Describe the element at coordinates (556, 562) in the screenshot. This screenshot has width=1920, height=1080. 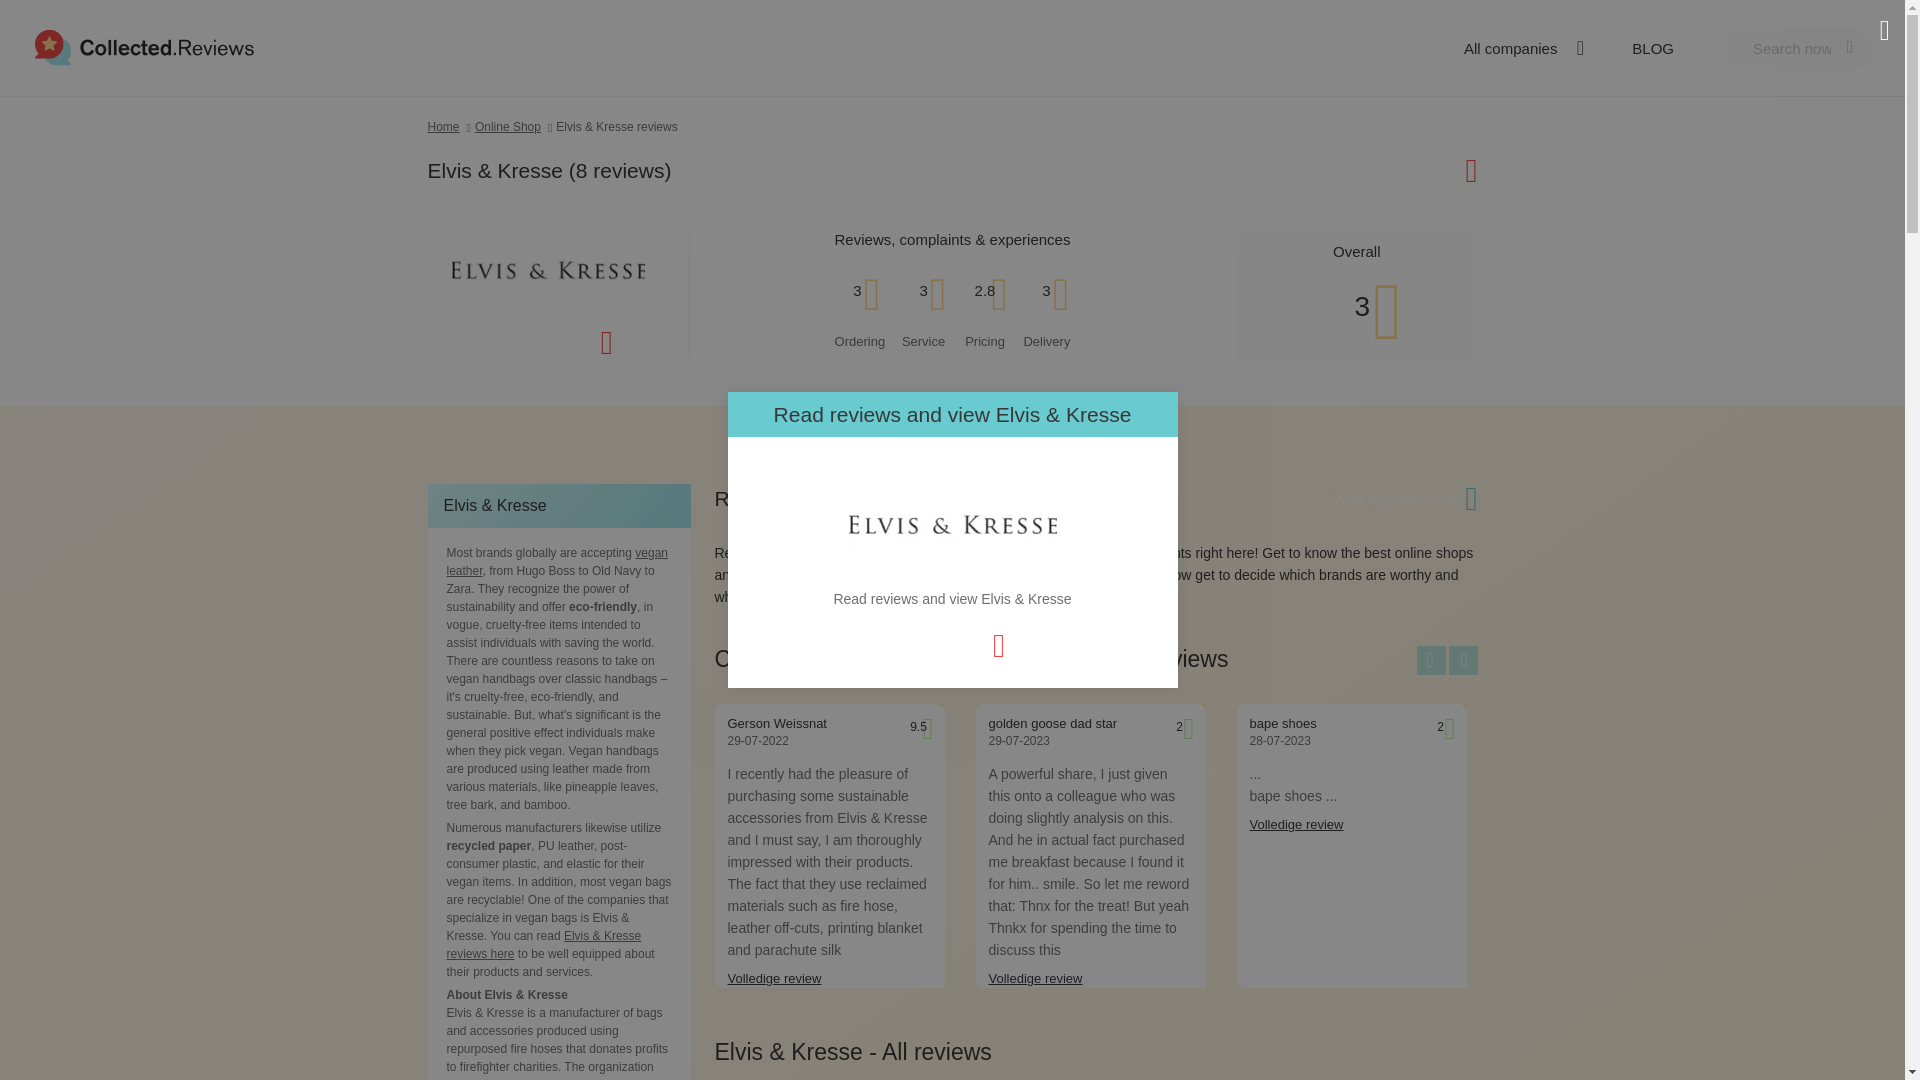
I see `vegan leather` at that location.